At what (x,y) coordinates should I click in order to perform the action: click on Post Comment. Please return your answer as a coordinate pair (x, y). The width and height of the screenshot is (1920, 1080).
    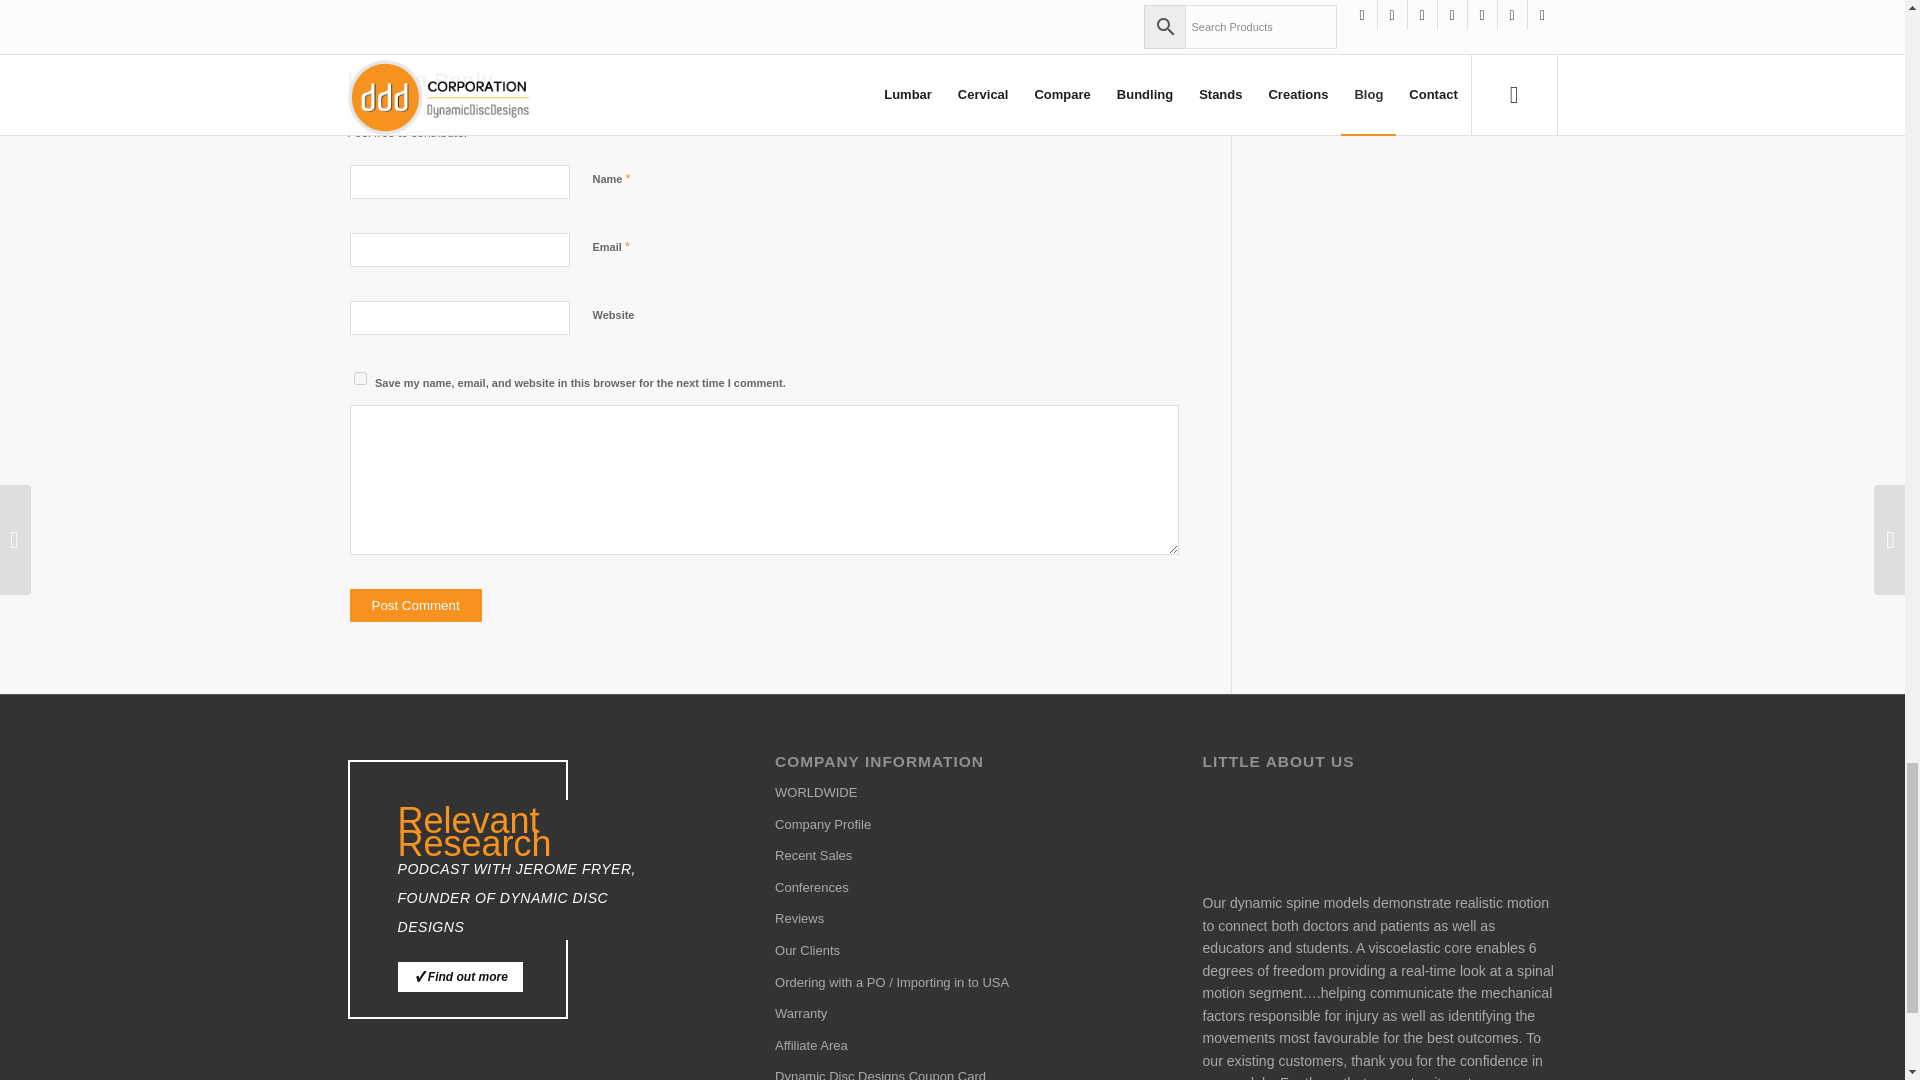
    Looking at the image, I should click on (415, 605).